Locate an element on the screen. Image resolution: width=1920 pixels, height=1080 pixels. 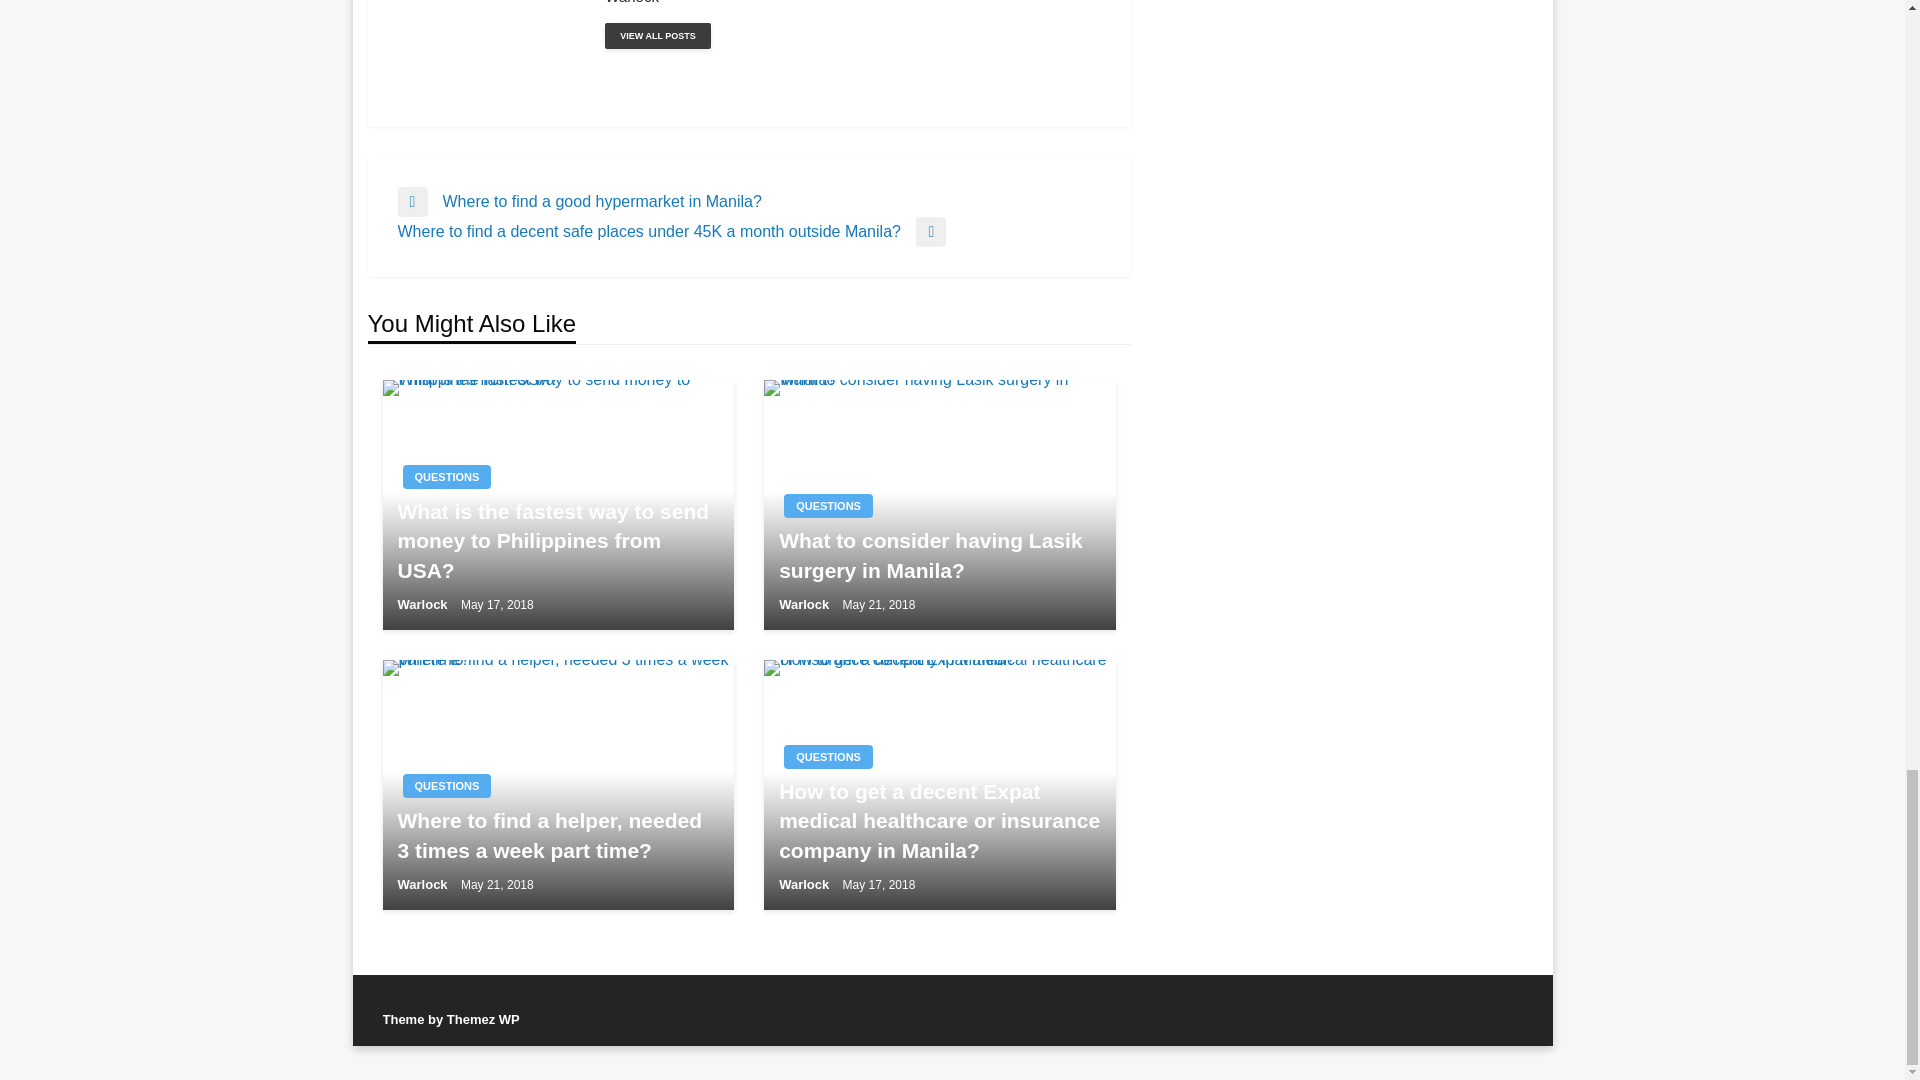
Warlock is located at coordinates (657, 35).